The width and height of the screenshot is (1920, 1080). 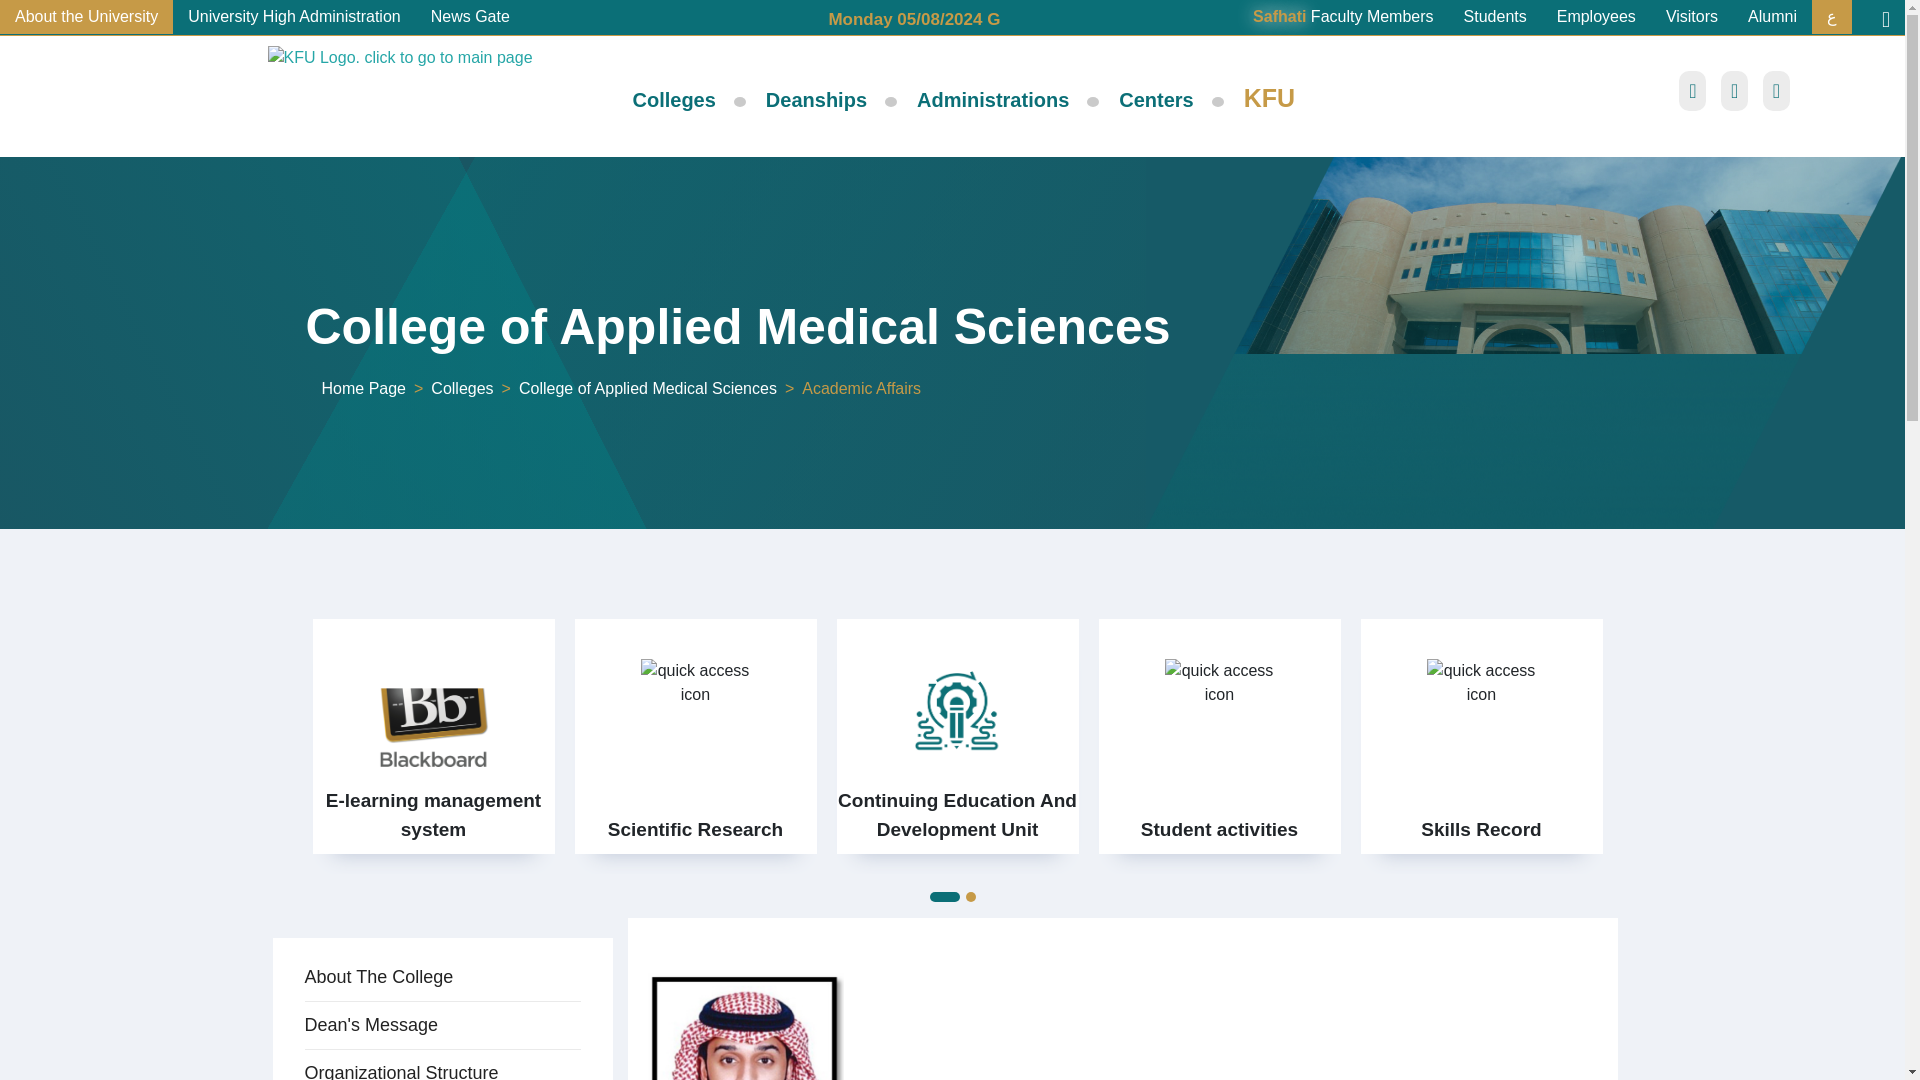 I want to click on About the University, so click(x=86, y=16).